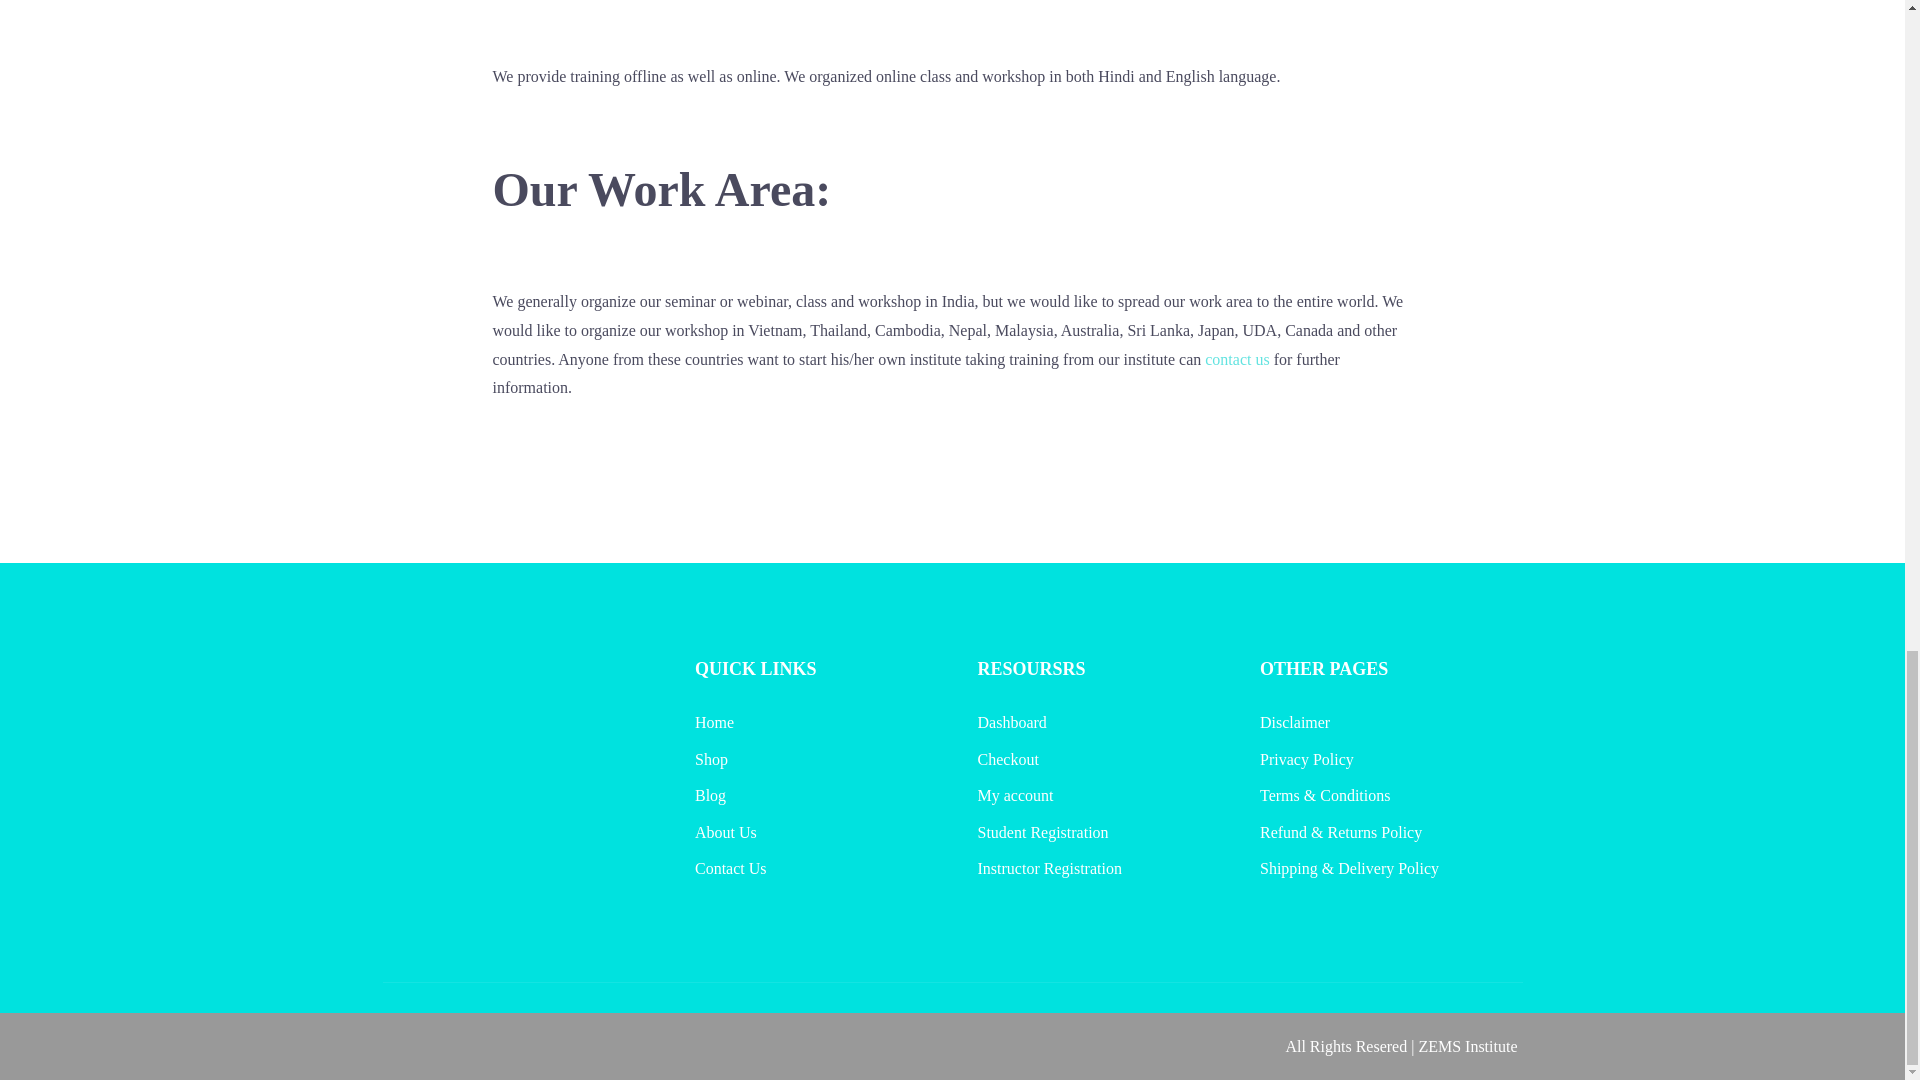 The image size is (1920, 1080). I want to click on Contact Us, so click(730, 868).